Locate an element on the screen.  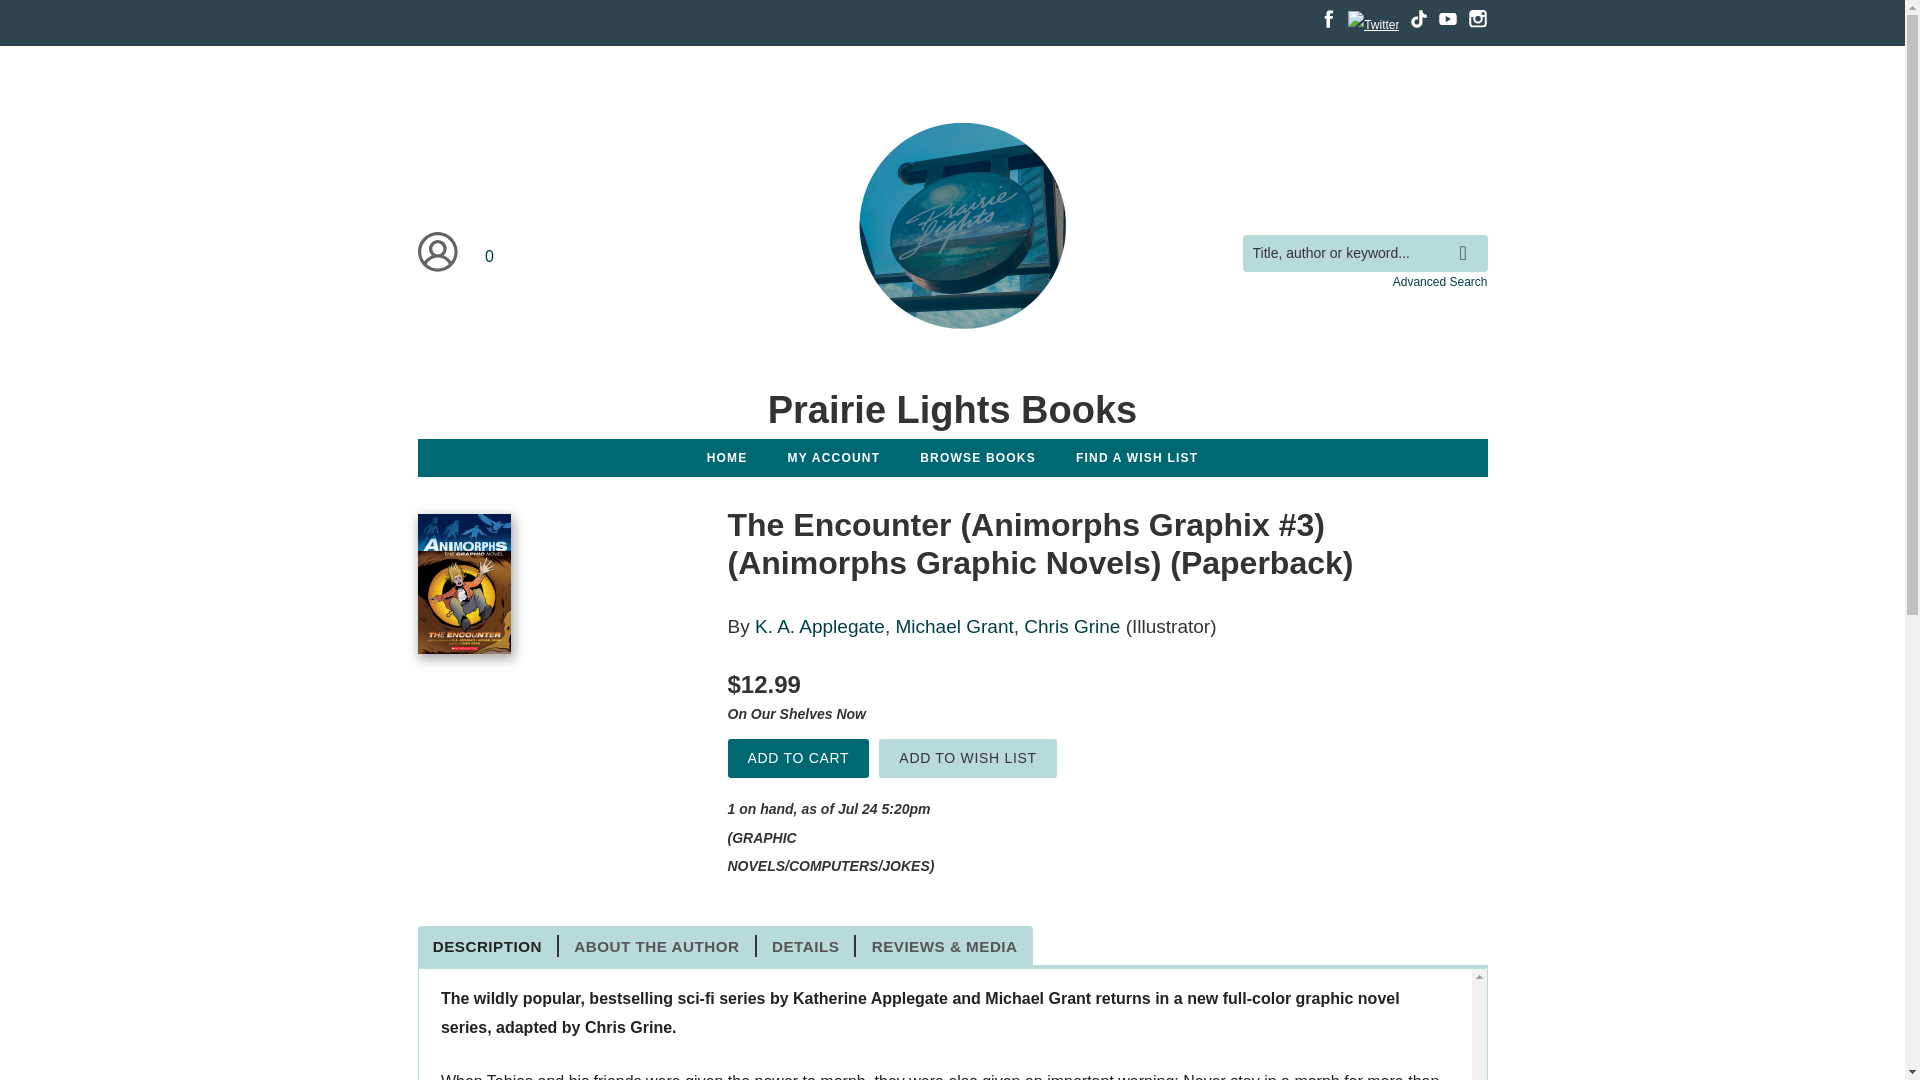
Prairie Lights Books is located at coordinates (951, 409).